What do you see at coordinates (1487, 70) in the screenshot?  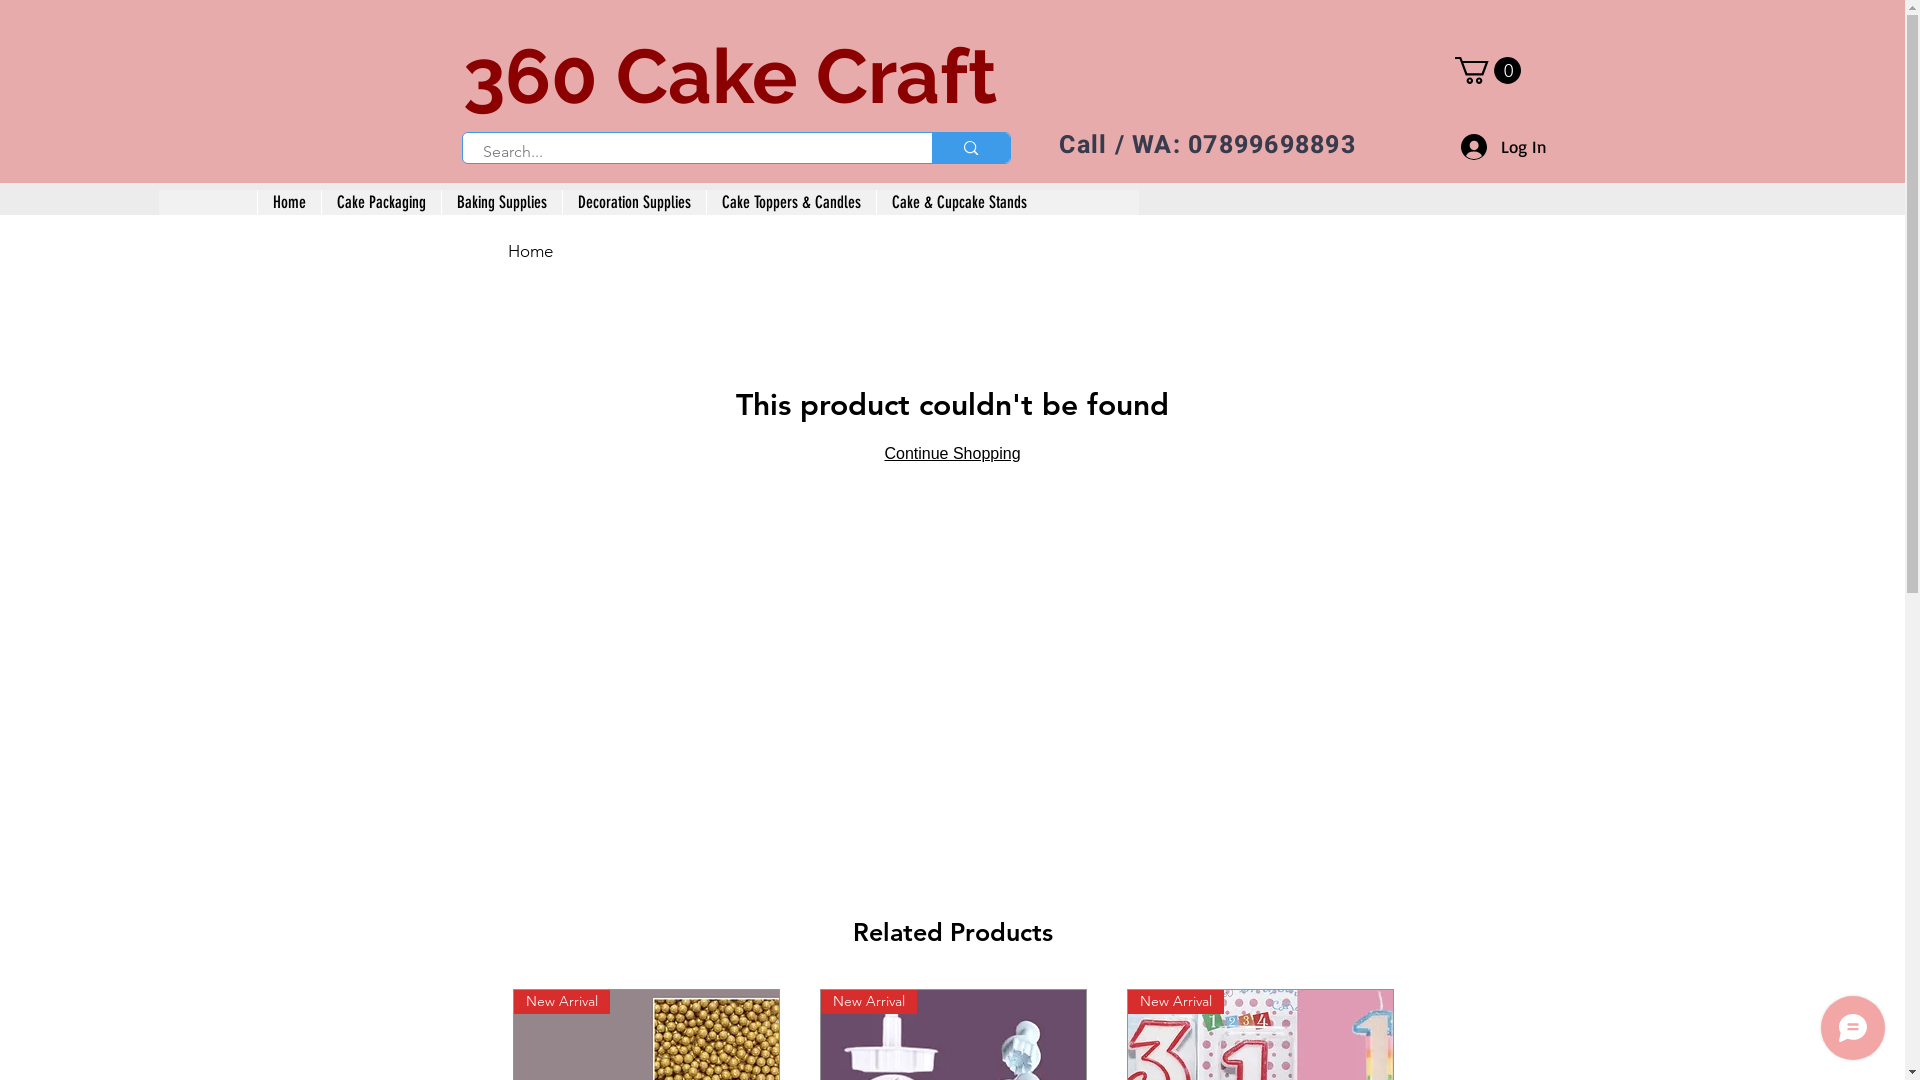 I see `0` at bounding box center [1487, 70].